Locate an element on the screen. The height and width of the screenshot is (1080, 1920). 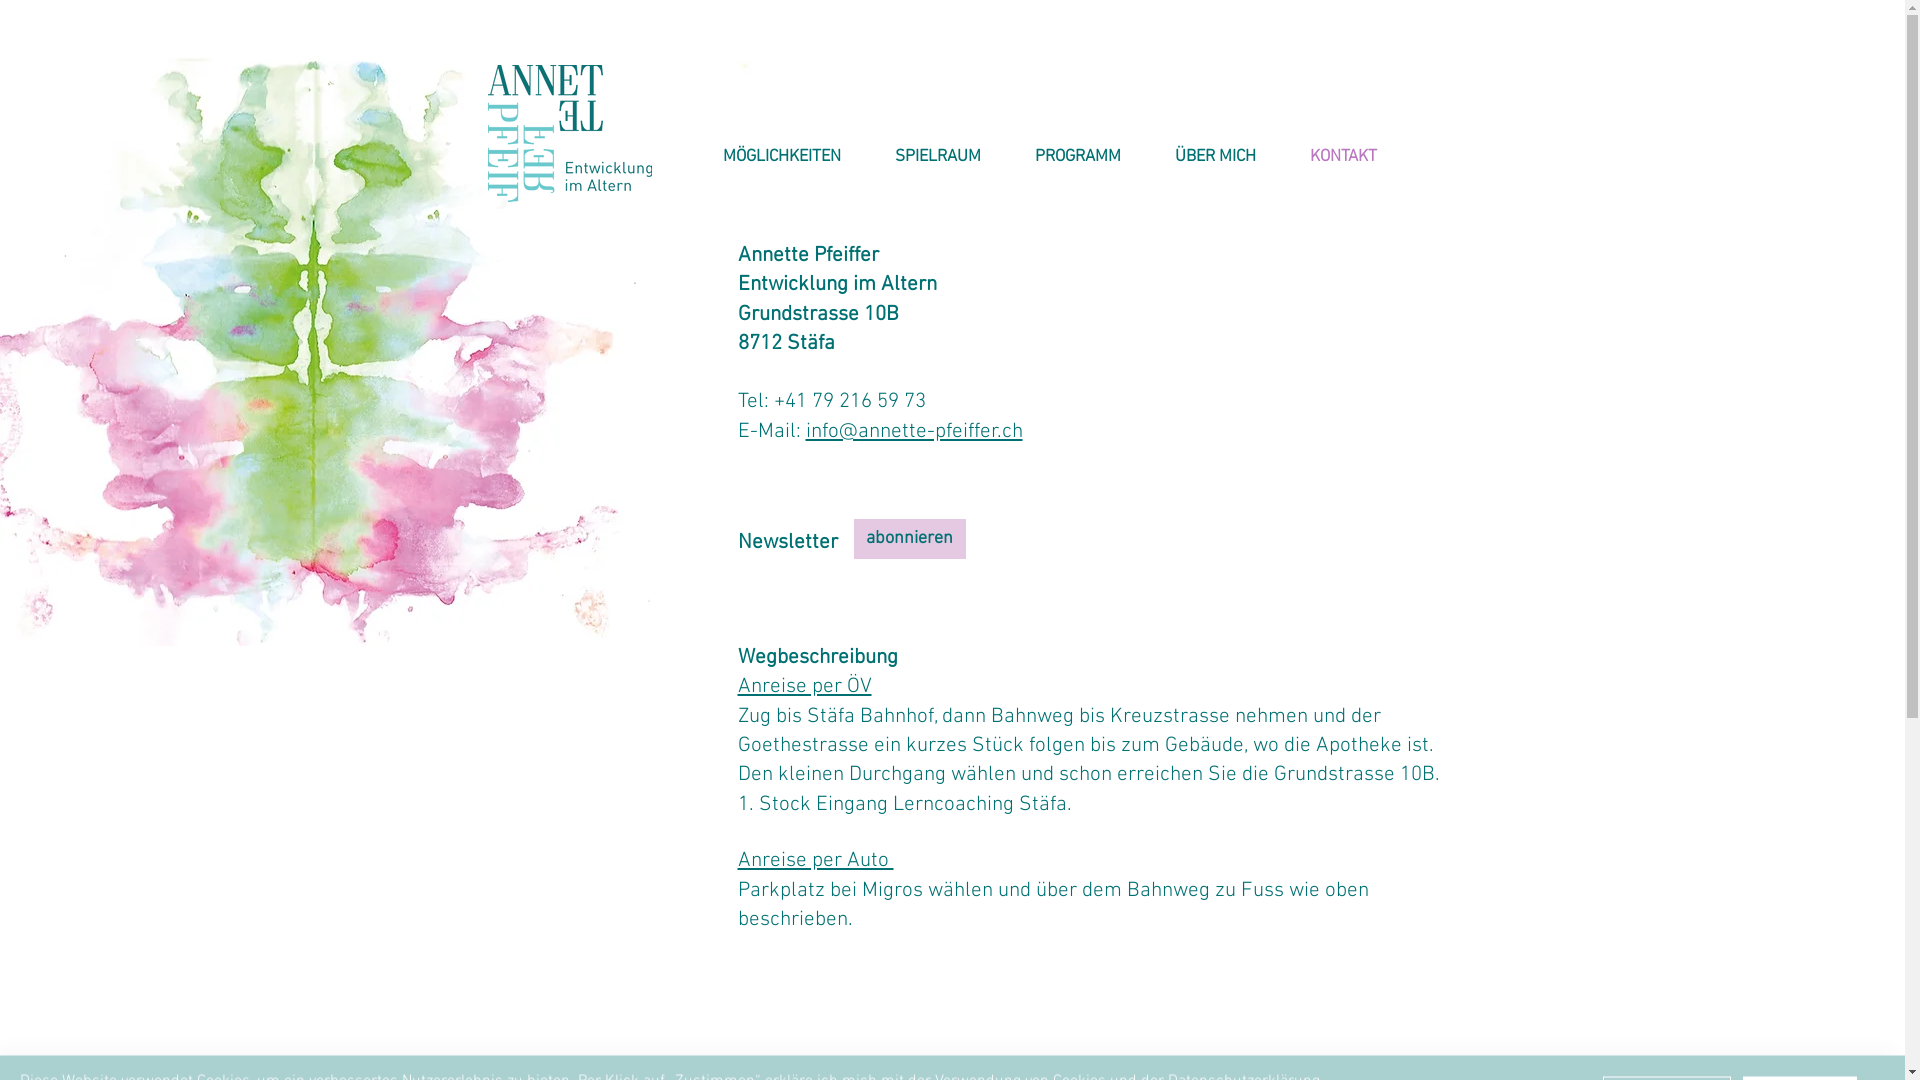
PROGRAMM is located at coordinates (1078, 157).